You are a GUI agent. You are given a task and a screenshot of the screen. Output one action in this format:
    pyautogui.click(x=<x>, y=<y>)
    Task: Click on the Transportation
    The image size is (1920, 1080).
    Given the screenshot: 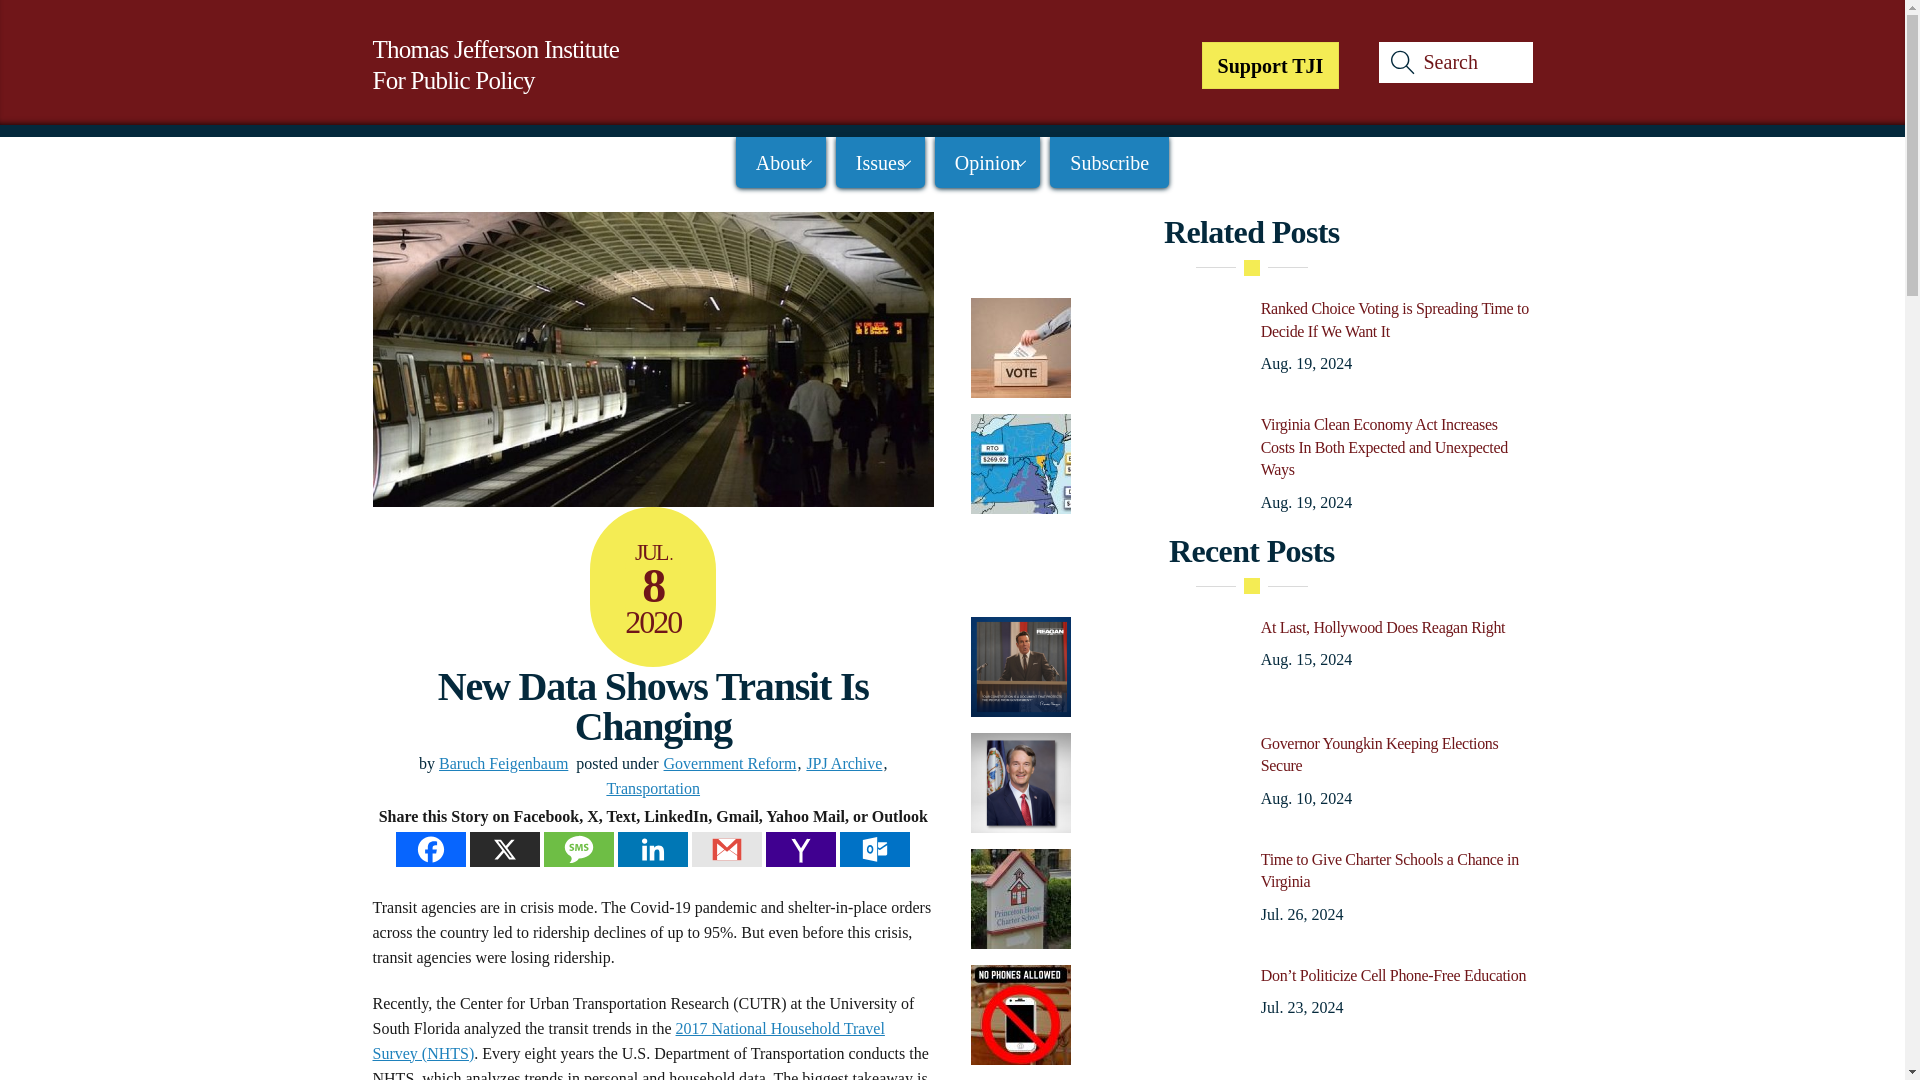 What is the action you would take?
    pyautogui.click(x=988, y=162)
    